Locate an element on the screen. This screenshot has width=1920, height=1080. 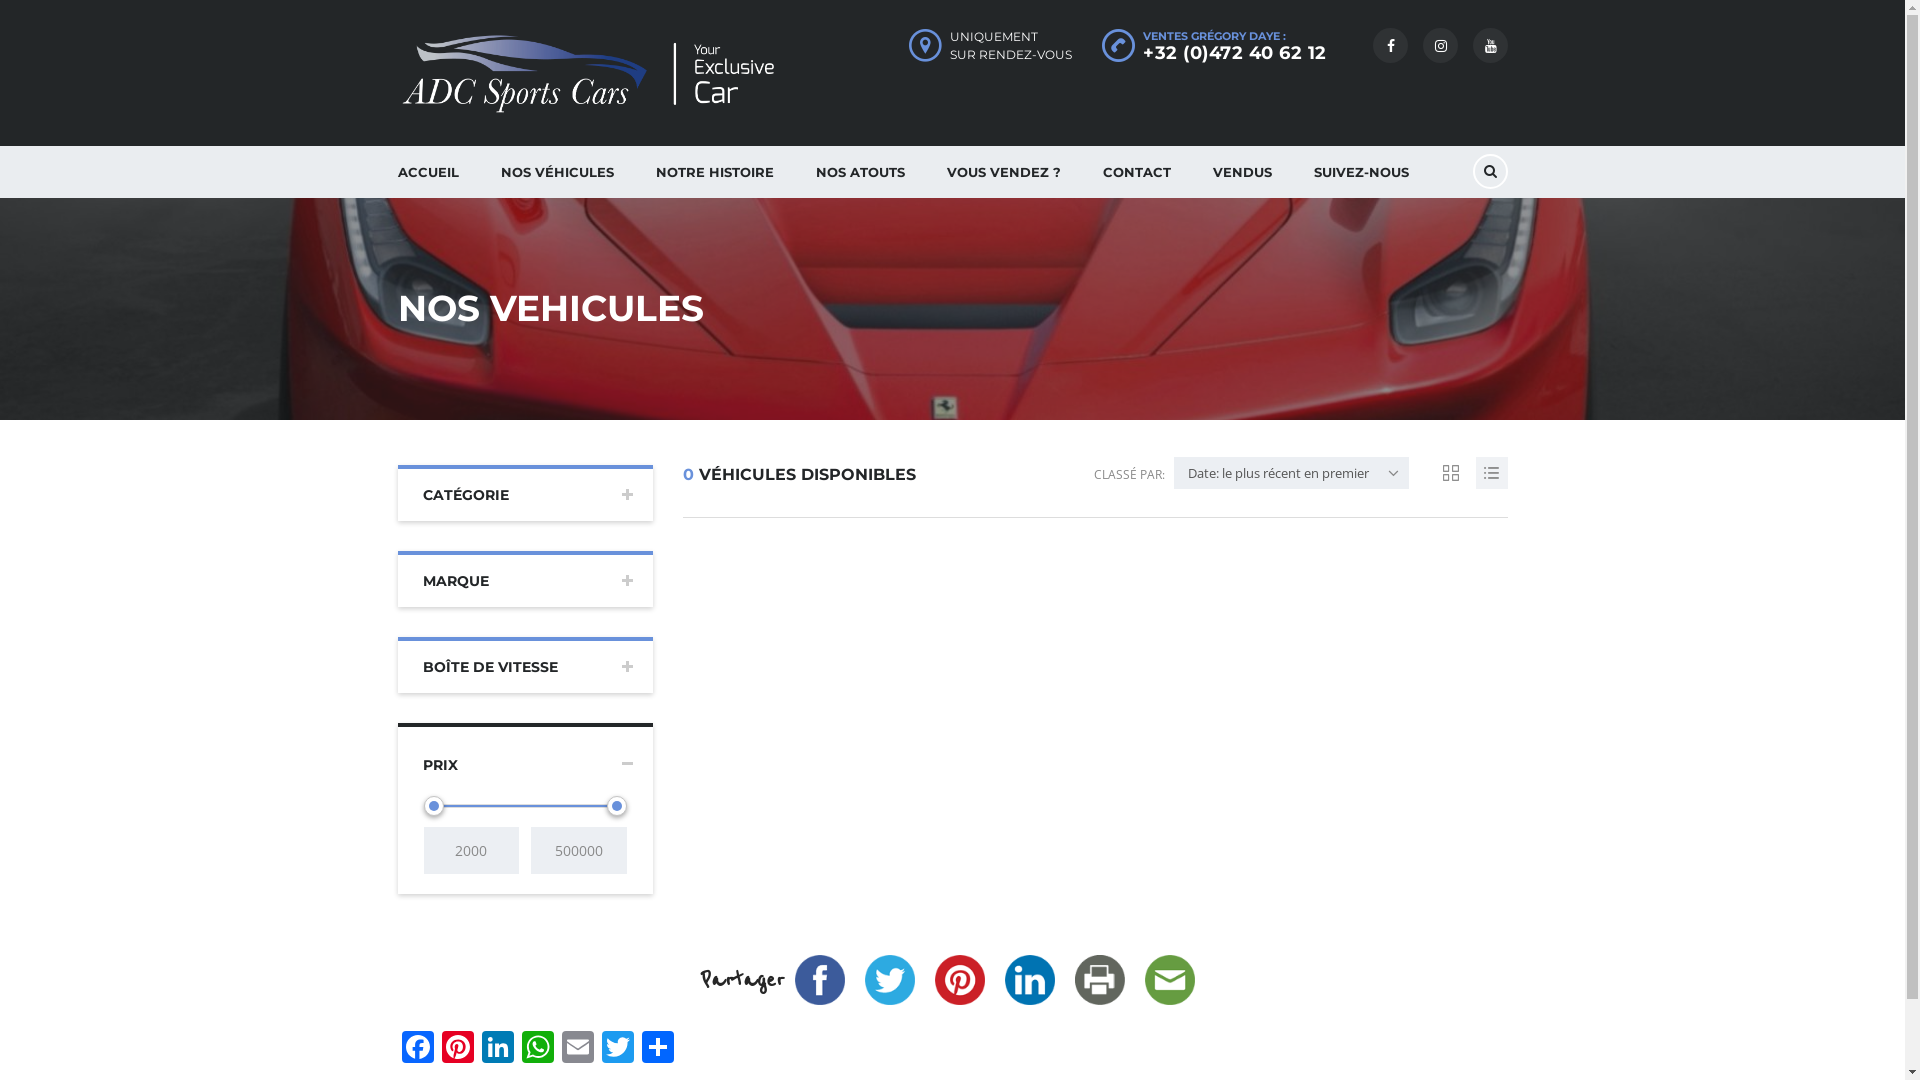
Email is located at coordinates (1169, 980).